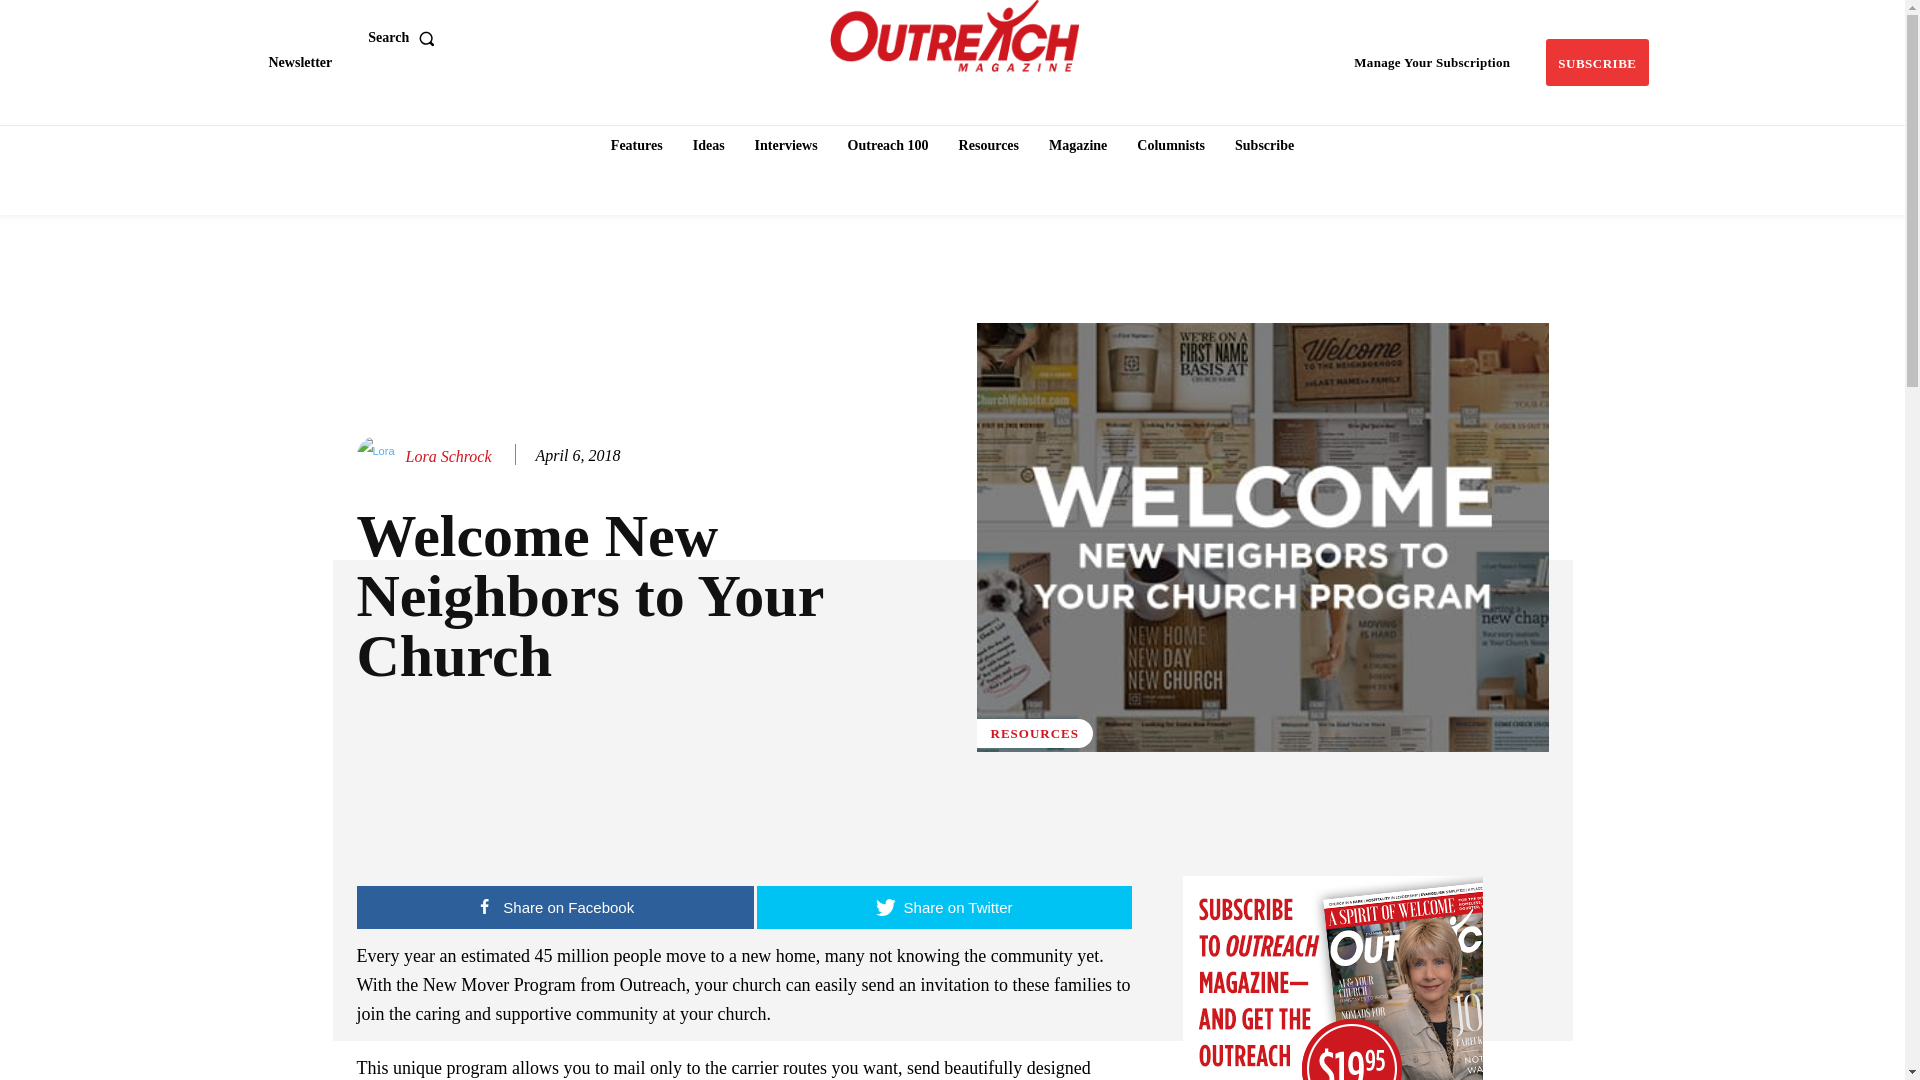 This screenshot has height=1080, width=1920. What do you see at coordinates (299, 62) in the screenshot?
I see `Newsletter` at bounding box center [299, 62].